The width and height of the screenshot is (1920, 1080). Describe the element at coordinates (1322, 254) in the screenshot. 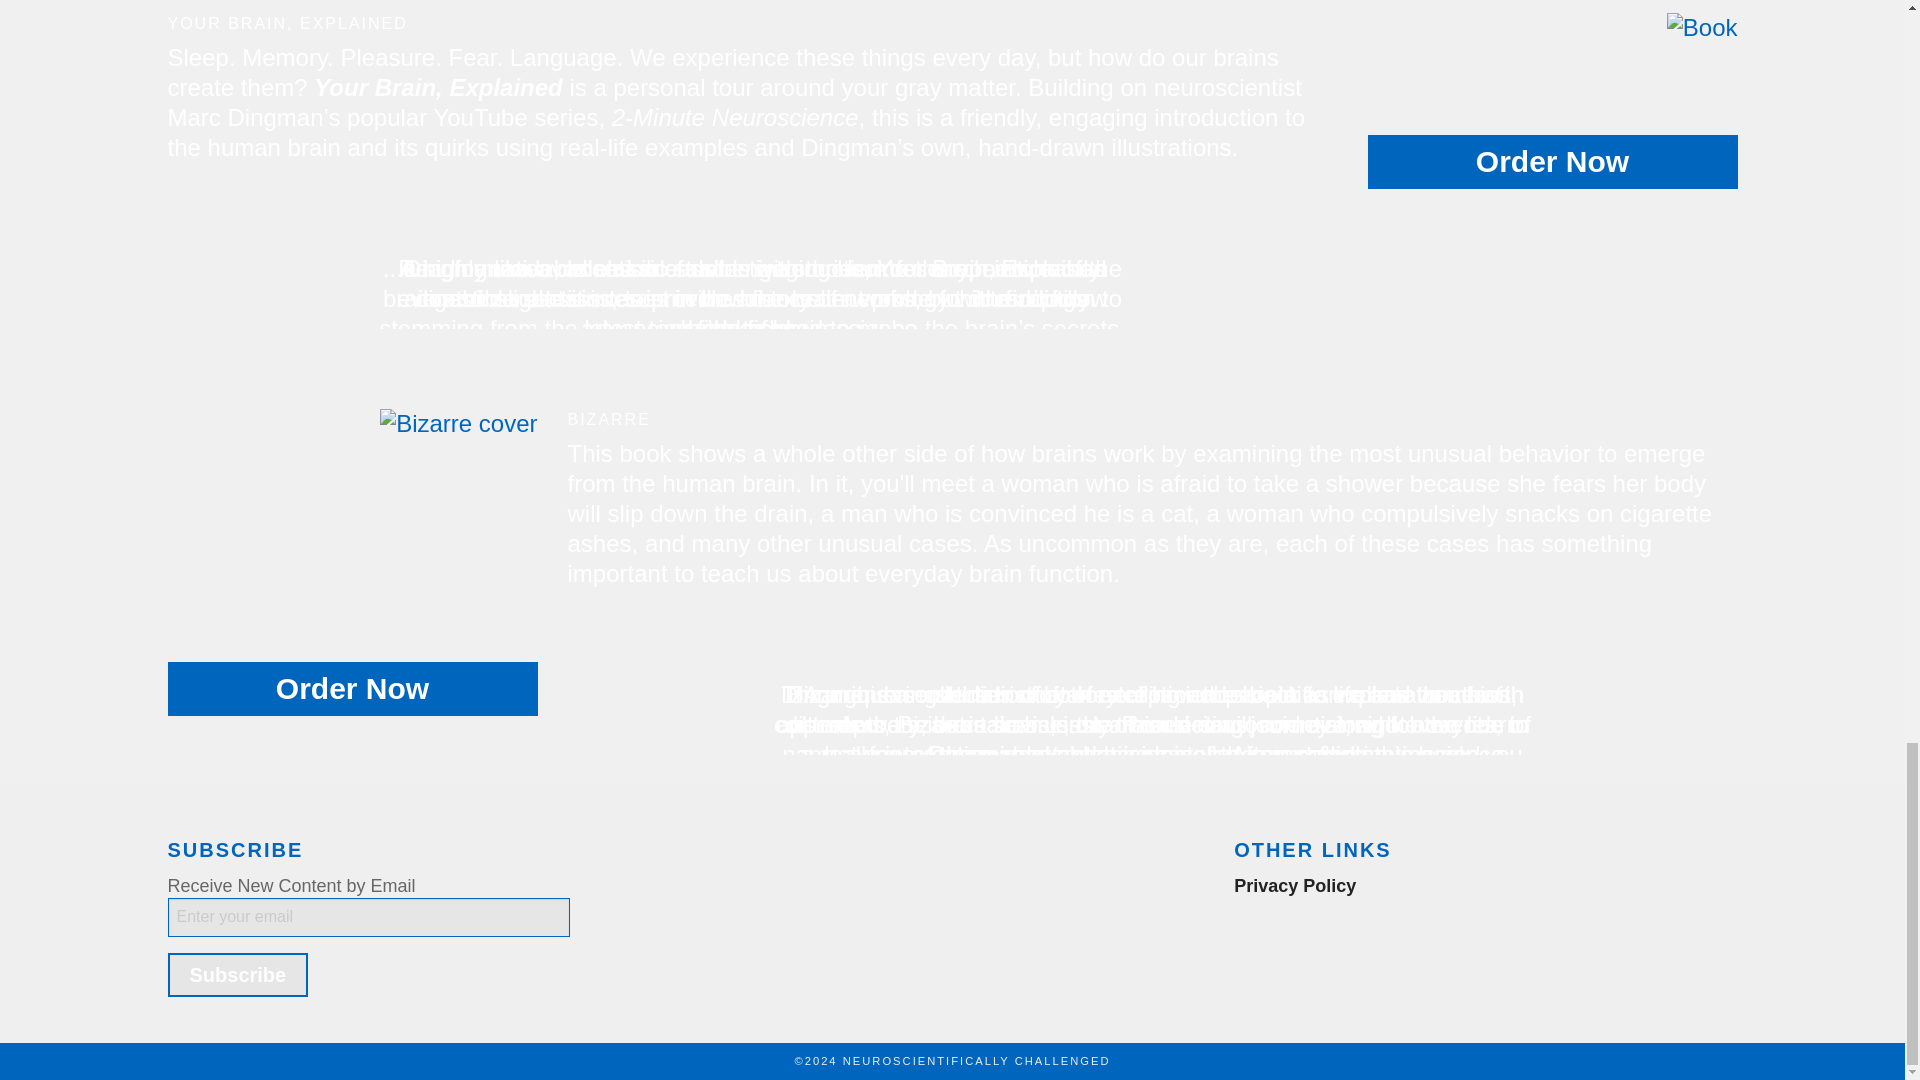

I see `Next Slide` at that location.